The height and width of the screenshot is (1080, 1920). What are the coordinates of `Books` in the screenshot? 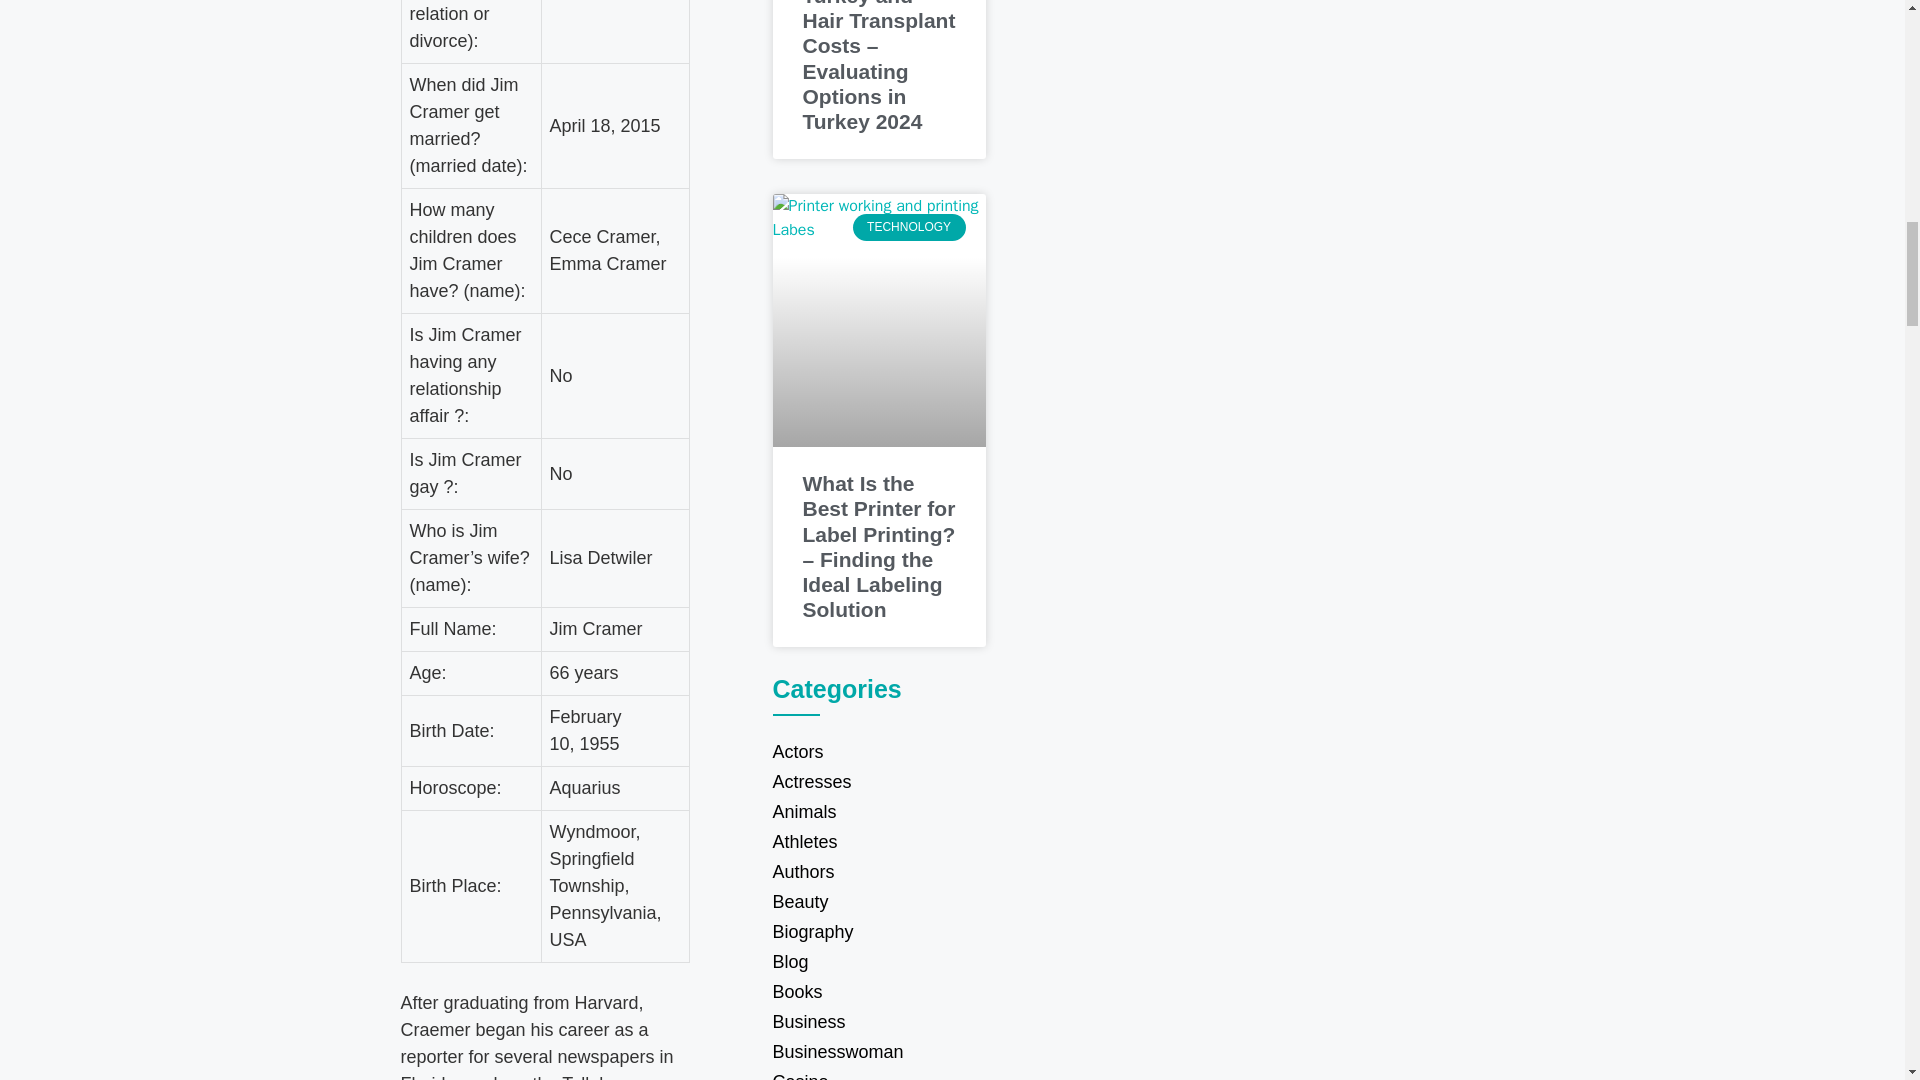 It's located at (878, 992).